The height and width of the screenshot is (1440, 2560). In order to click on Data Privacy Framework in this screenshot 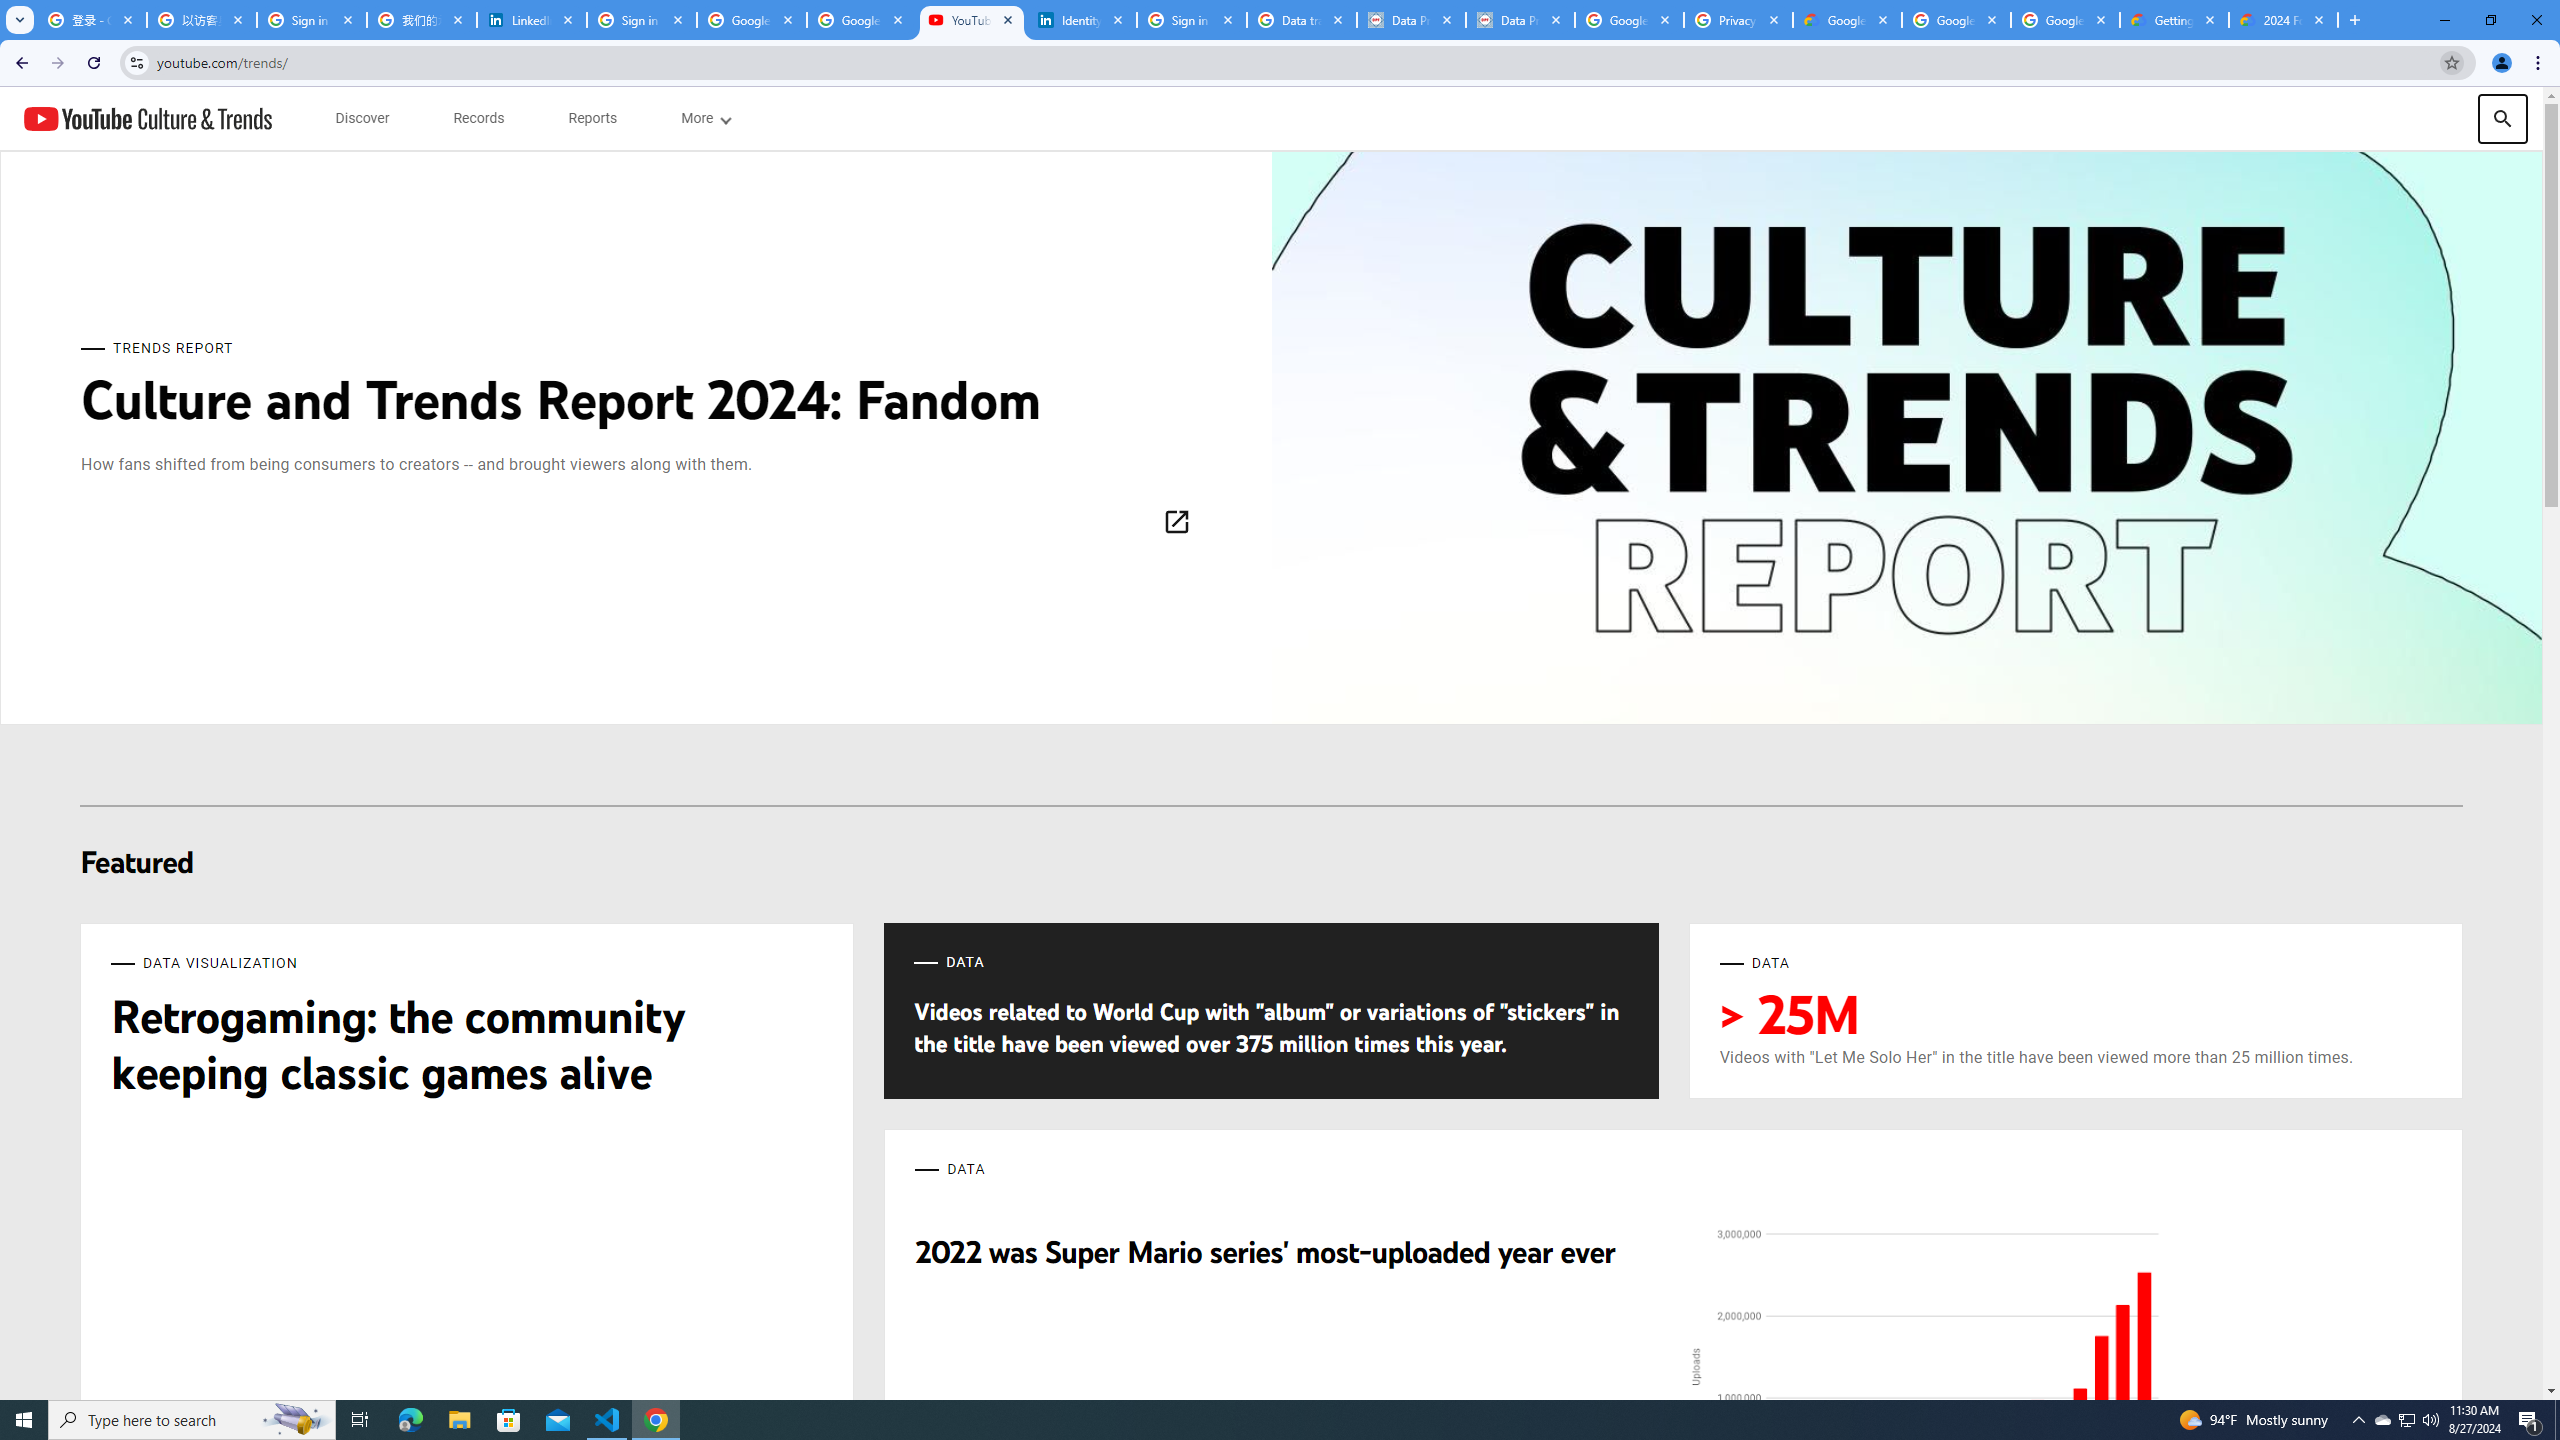, I will do `click(1412, 20)`.